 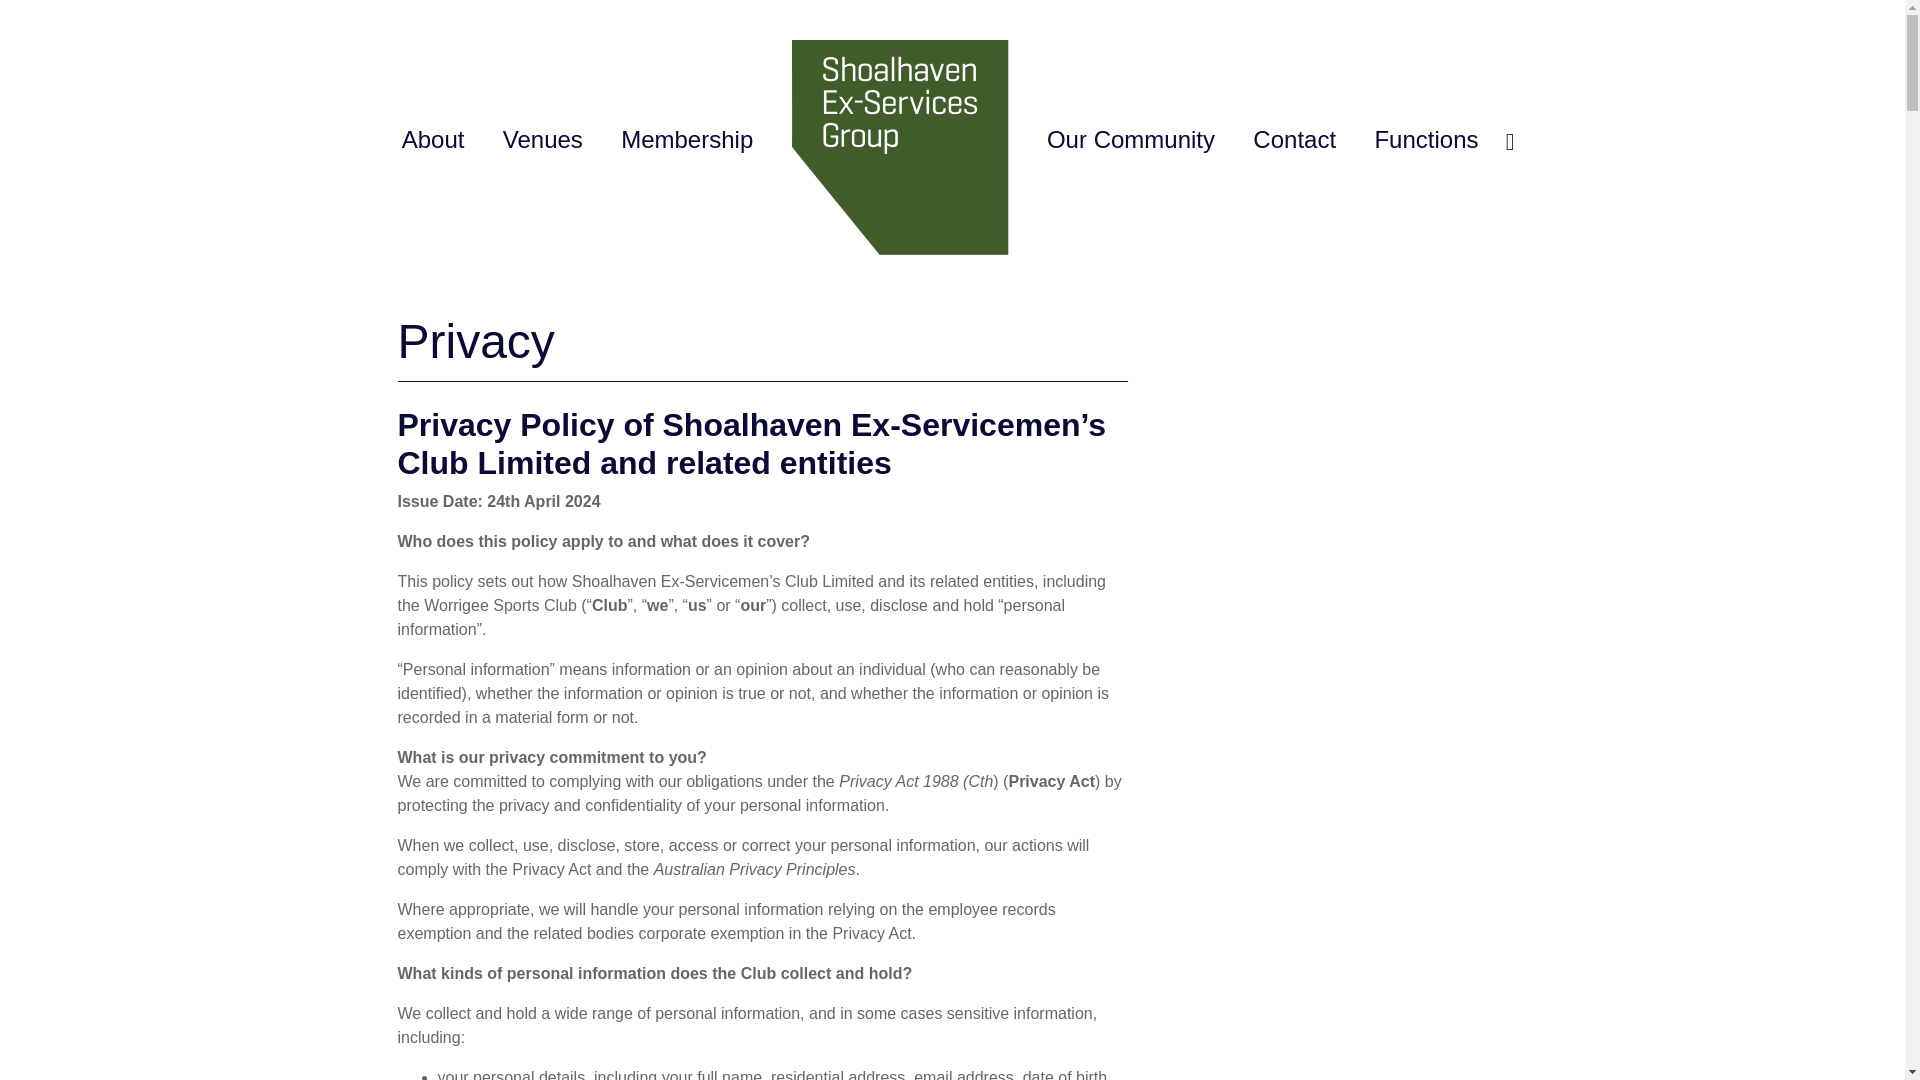 I want to click on Contact, so click(x=1294, y=140).